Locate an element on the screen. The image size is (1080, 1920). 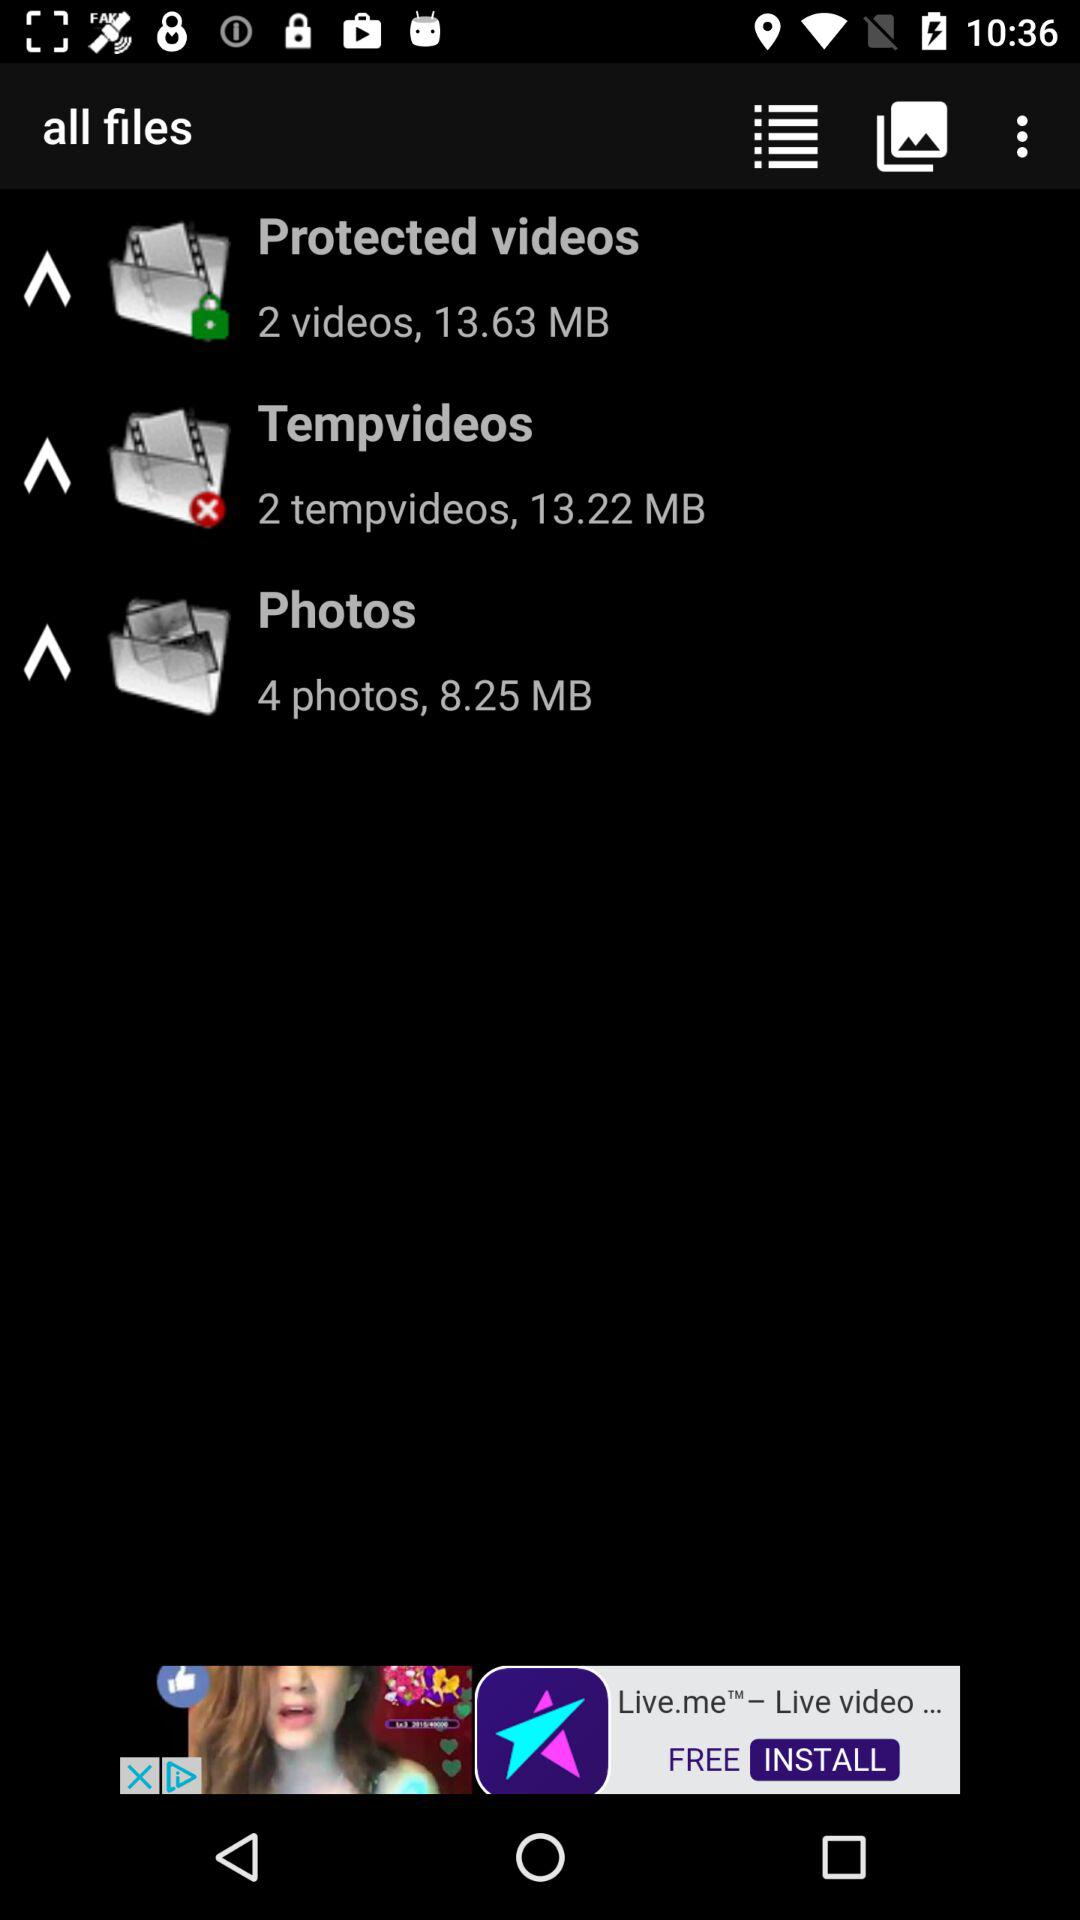
clickable advertisement is located at coordinates (540, 1728).